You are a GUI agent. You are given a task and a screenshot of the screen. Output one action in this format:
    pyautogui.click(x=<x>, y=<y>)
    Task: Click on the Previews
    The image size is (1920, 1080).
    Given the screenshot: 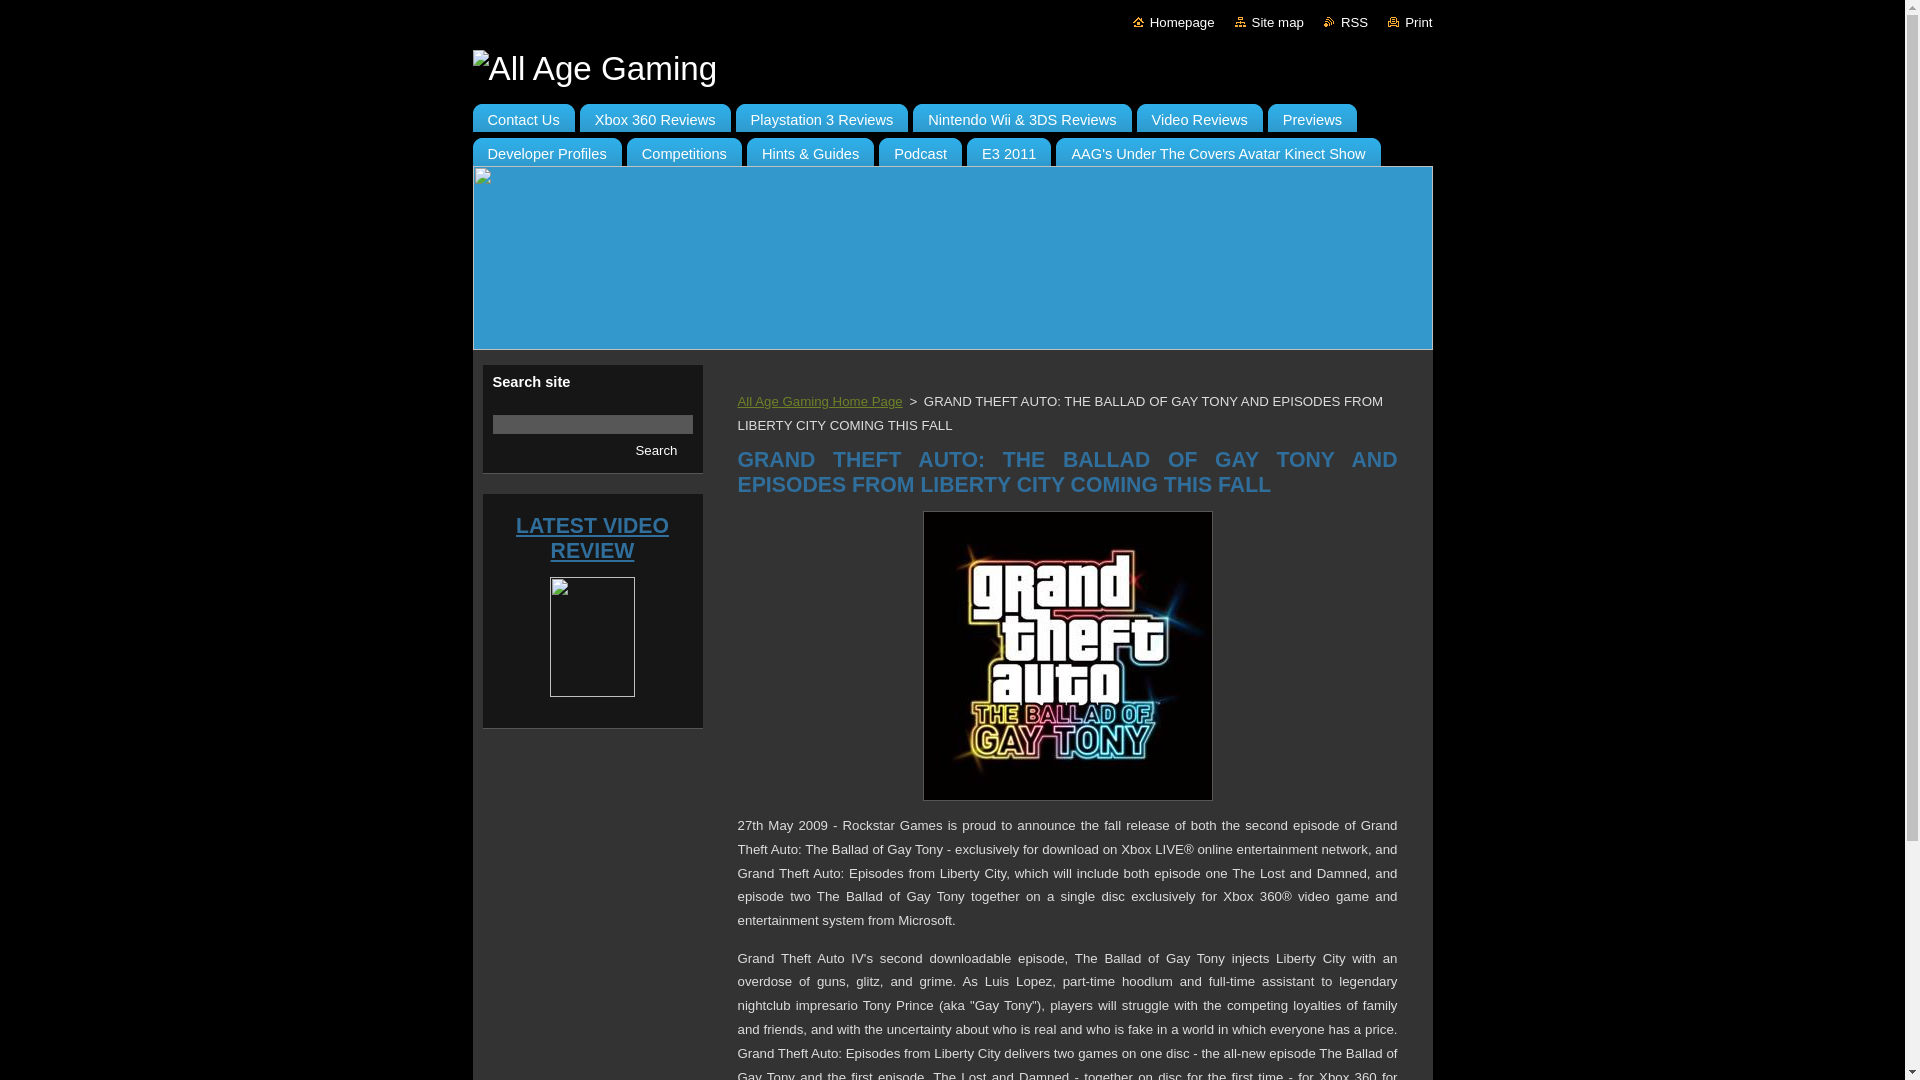 What is the action you would take?
    pyautogui.click(x=1312, y=114)
    